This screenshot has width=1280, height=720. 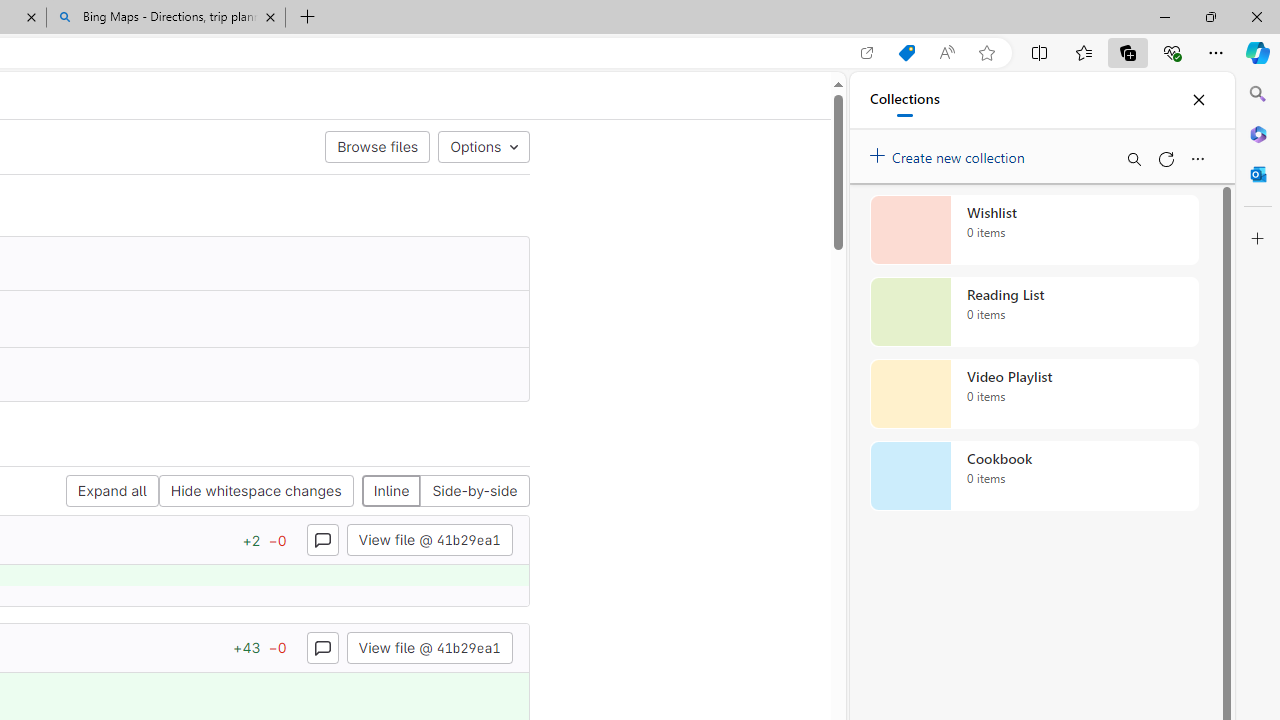 I want to click on Expand all, so click(x=112, y=492).